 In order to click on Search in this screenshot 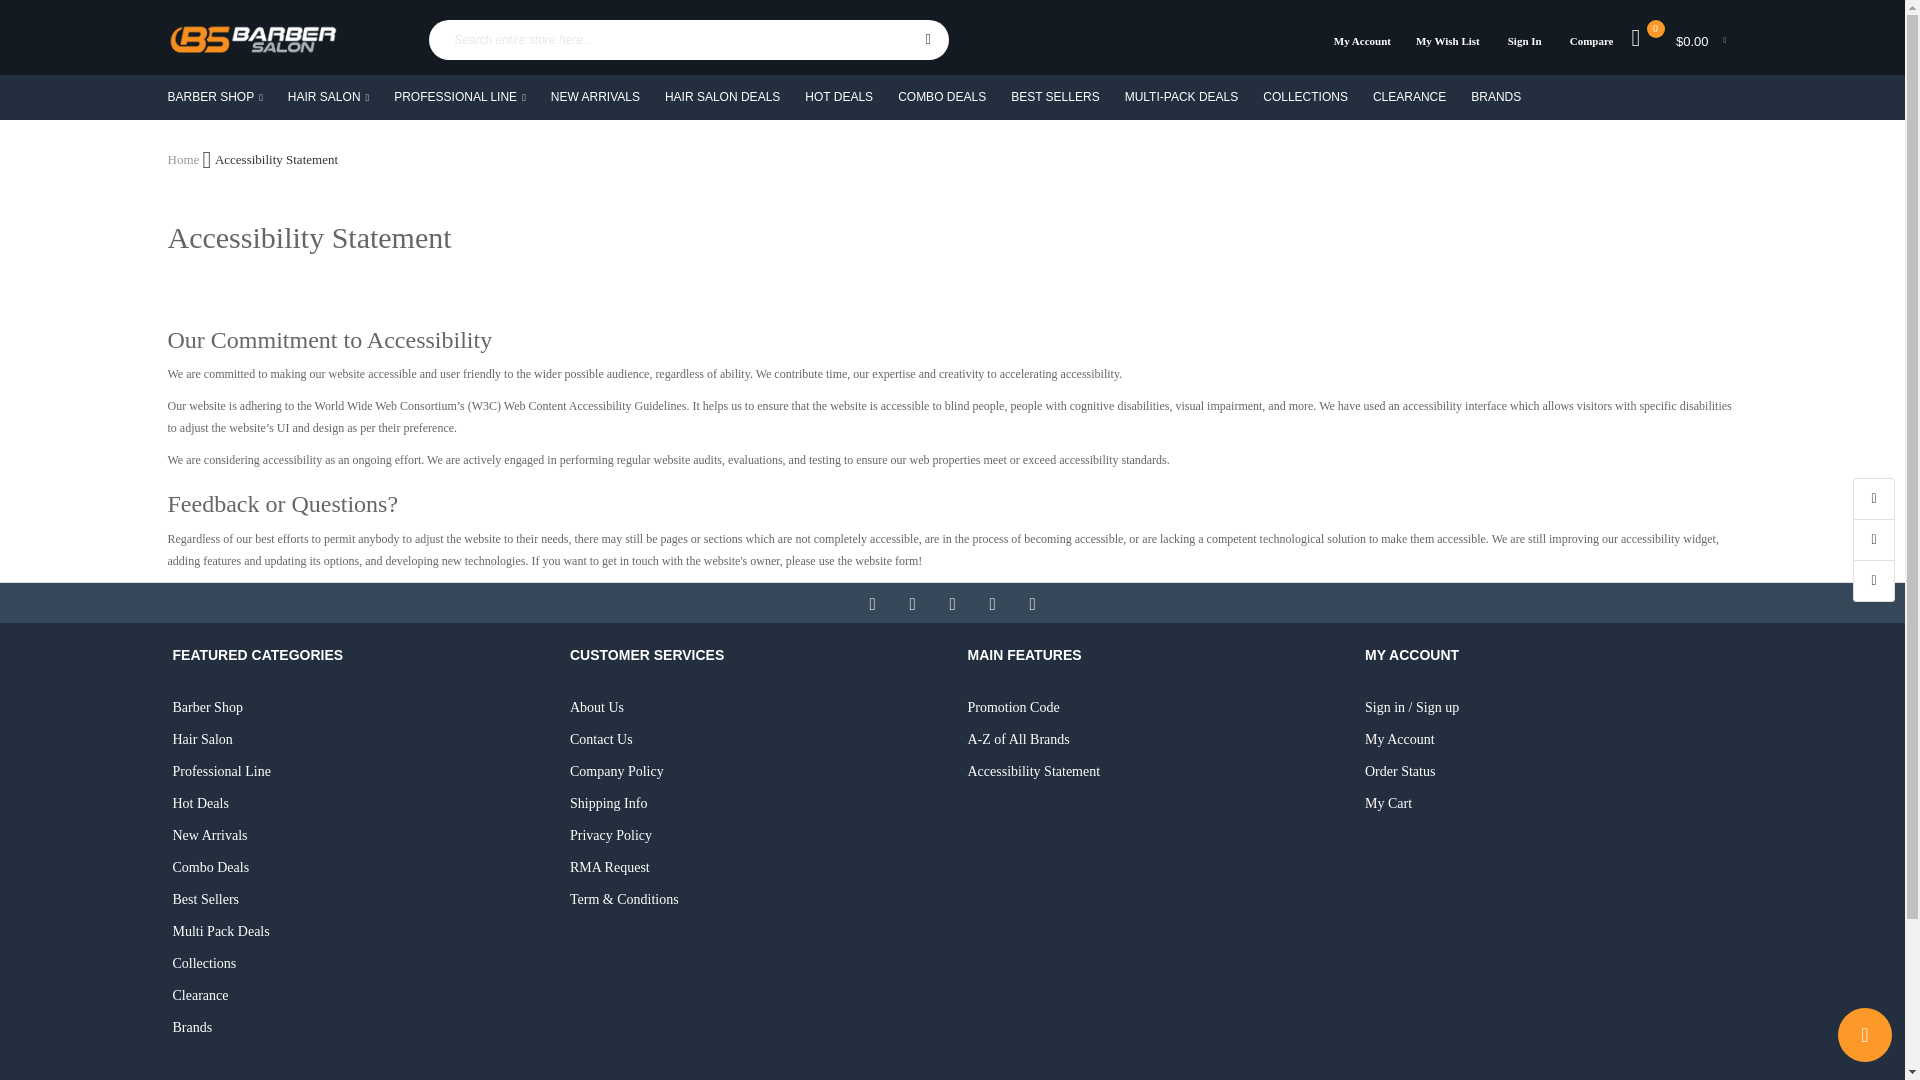, I will do `click(927, 40)`.